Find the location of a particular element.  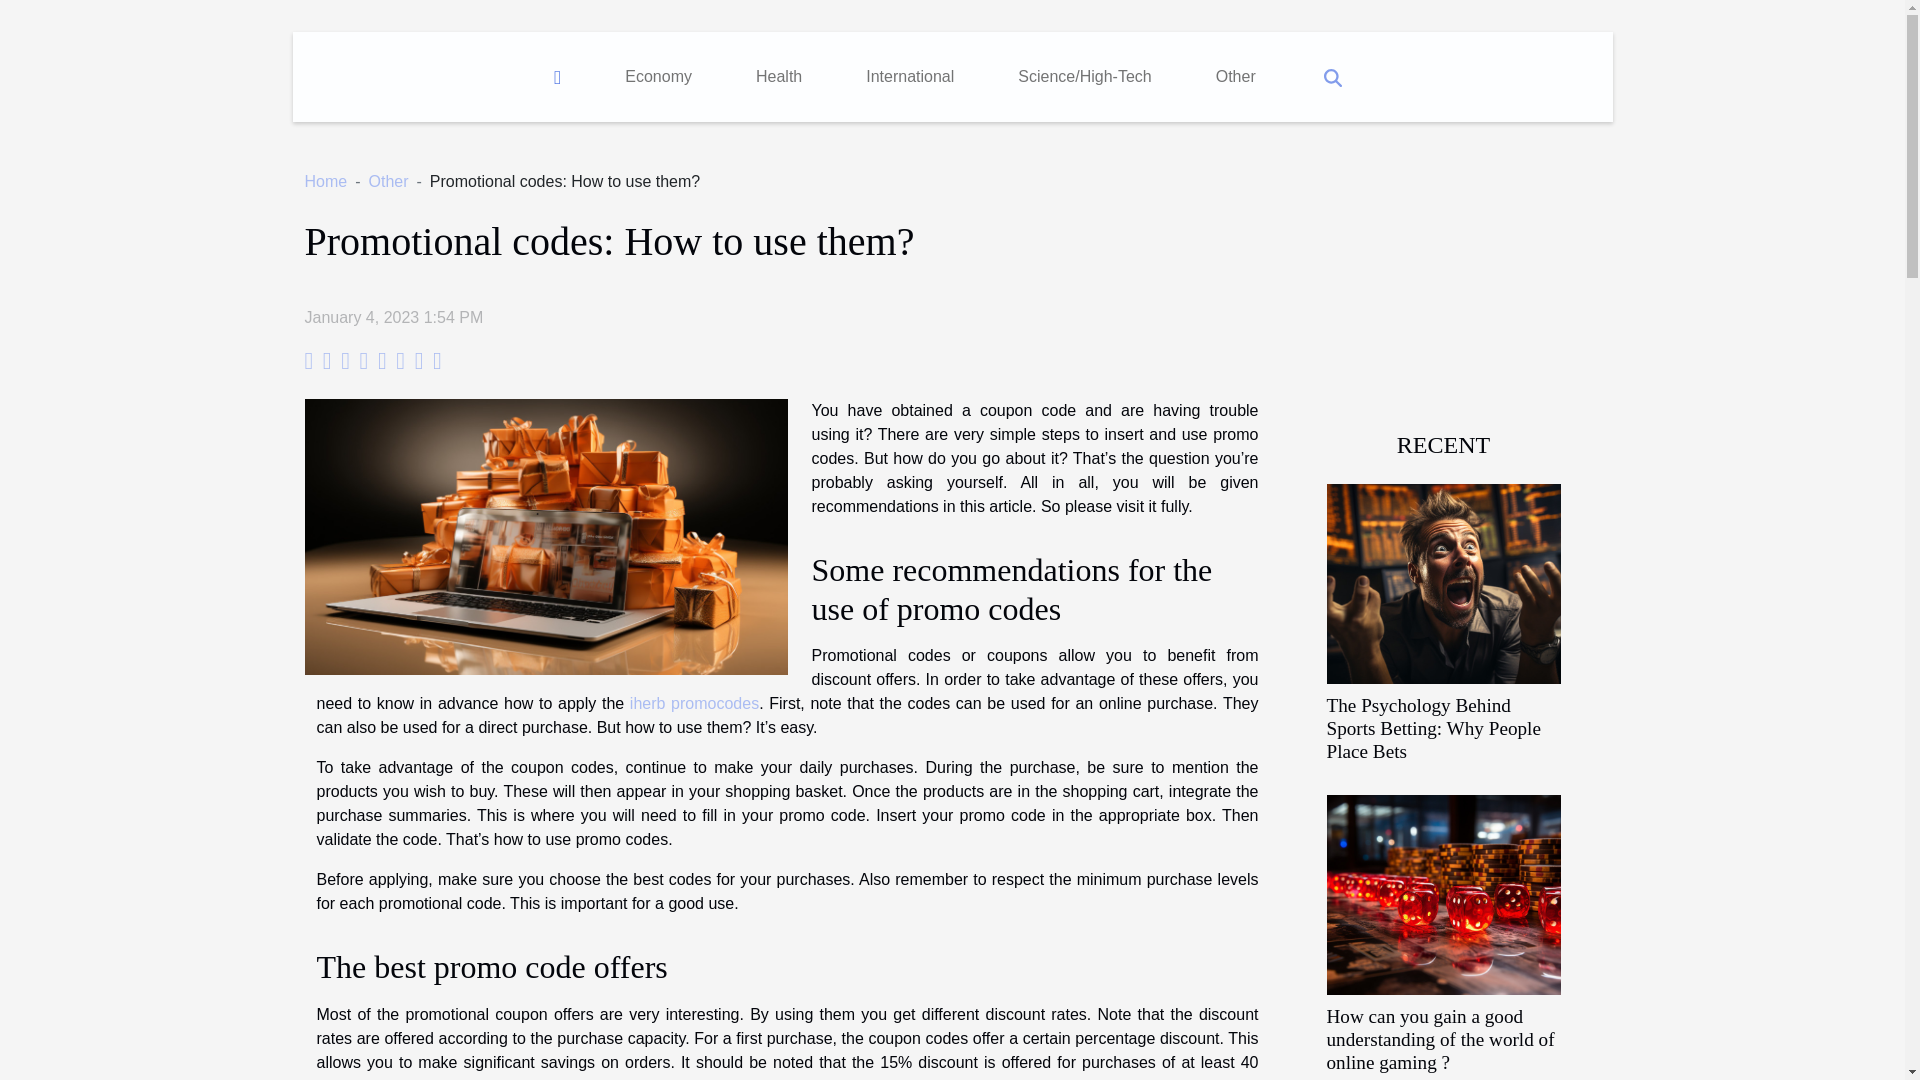

International is located at coordinates (910, 77).